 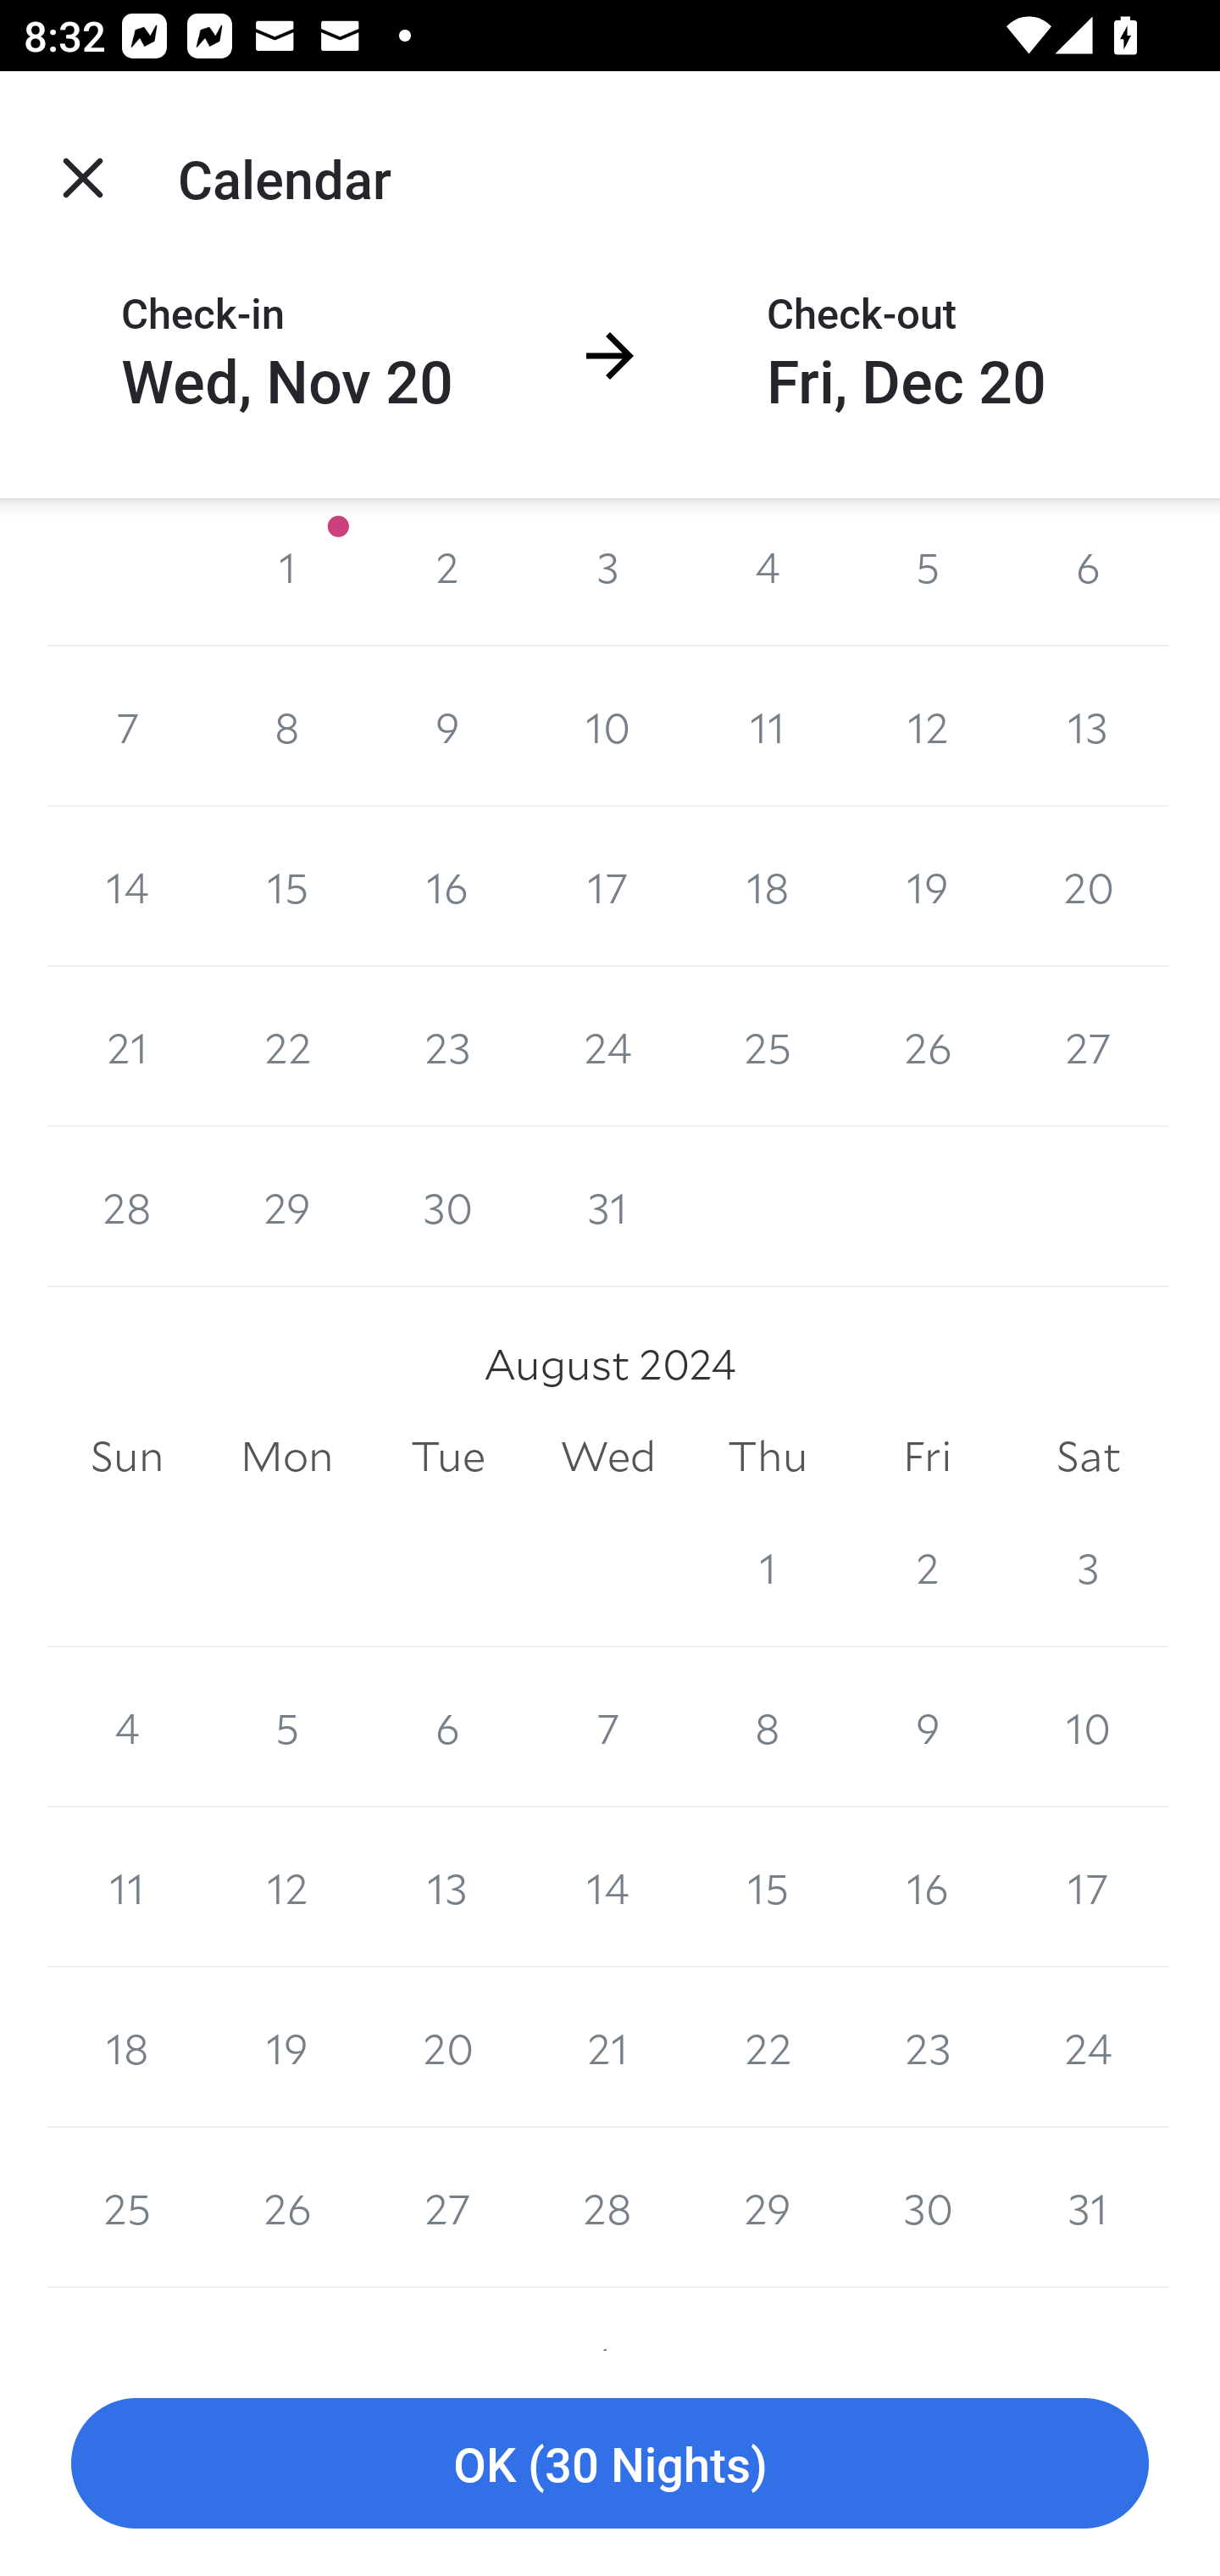 I want to click on 8 8 August 2024, so click(x=768, y=1727).